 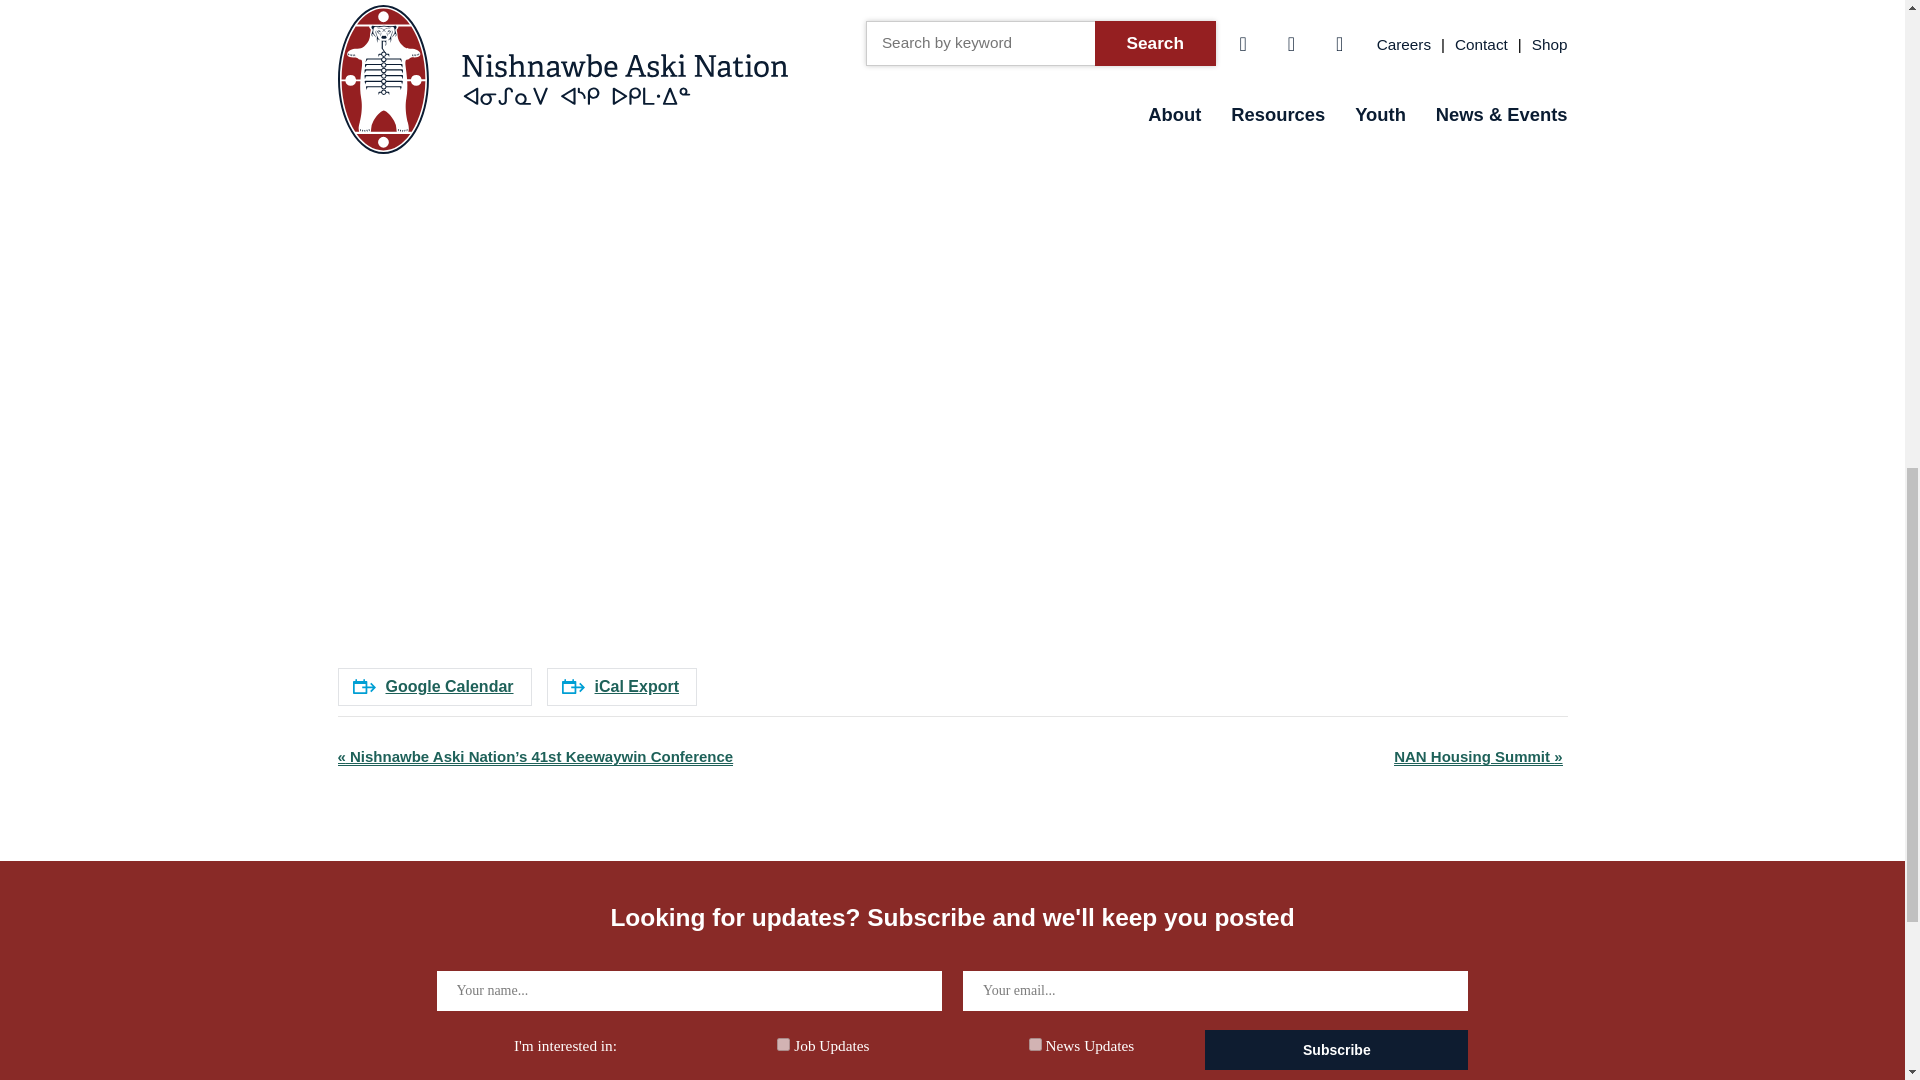 What do you see at coordinates (622, 687) in the screenshot?
I see `Download .ics file` at bounding box center [622, 687].